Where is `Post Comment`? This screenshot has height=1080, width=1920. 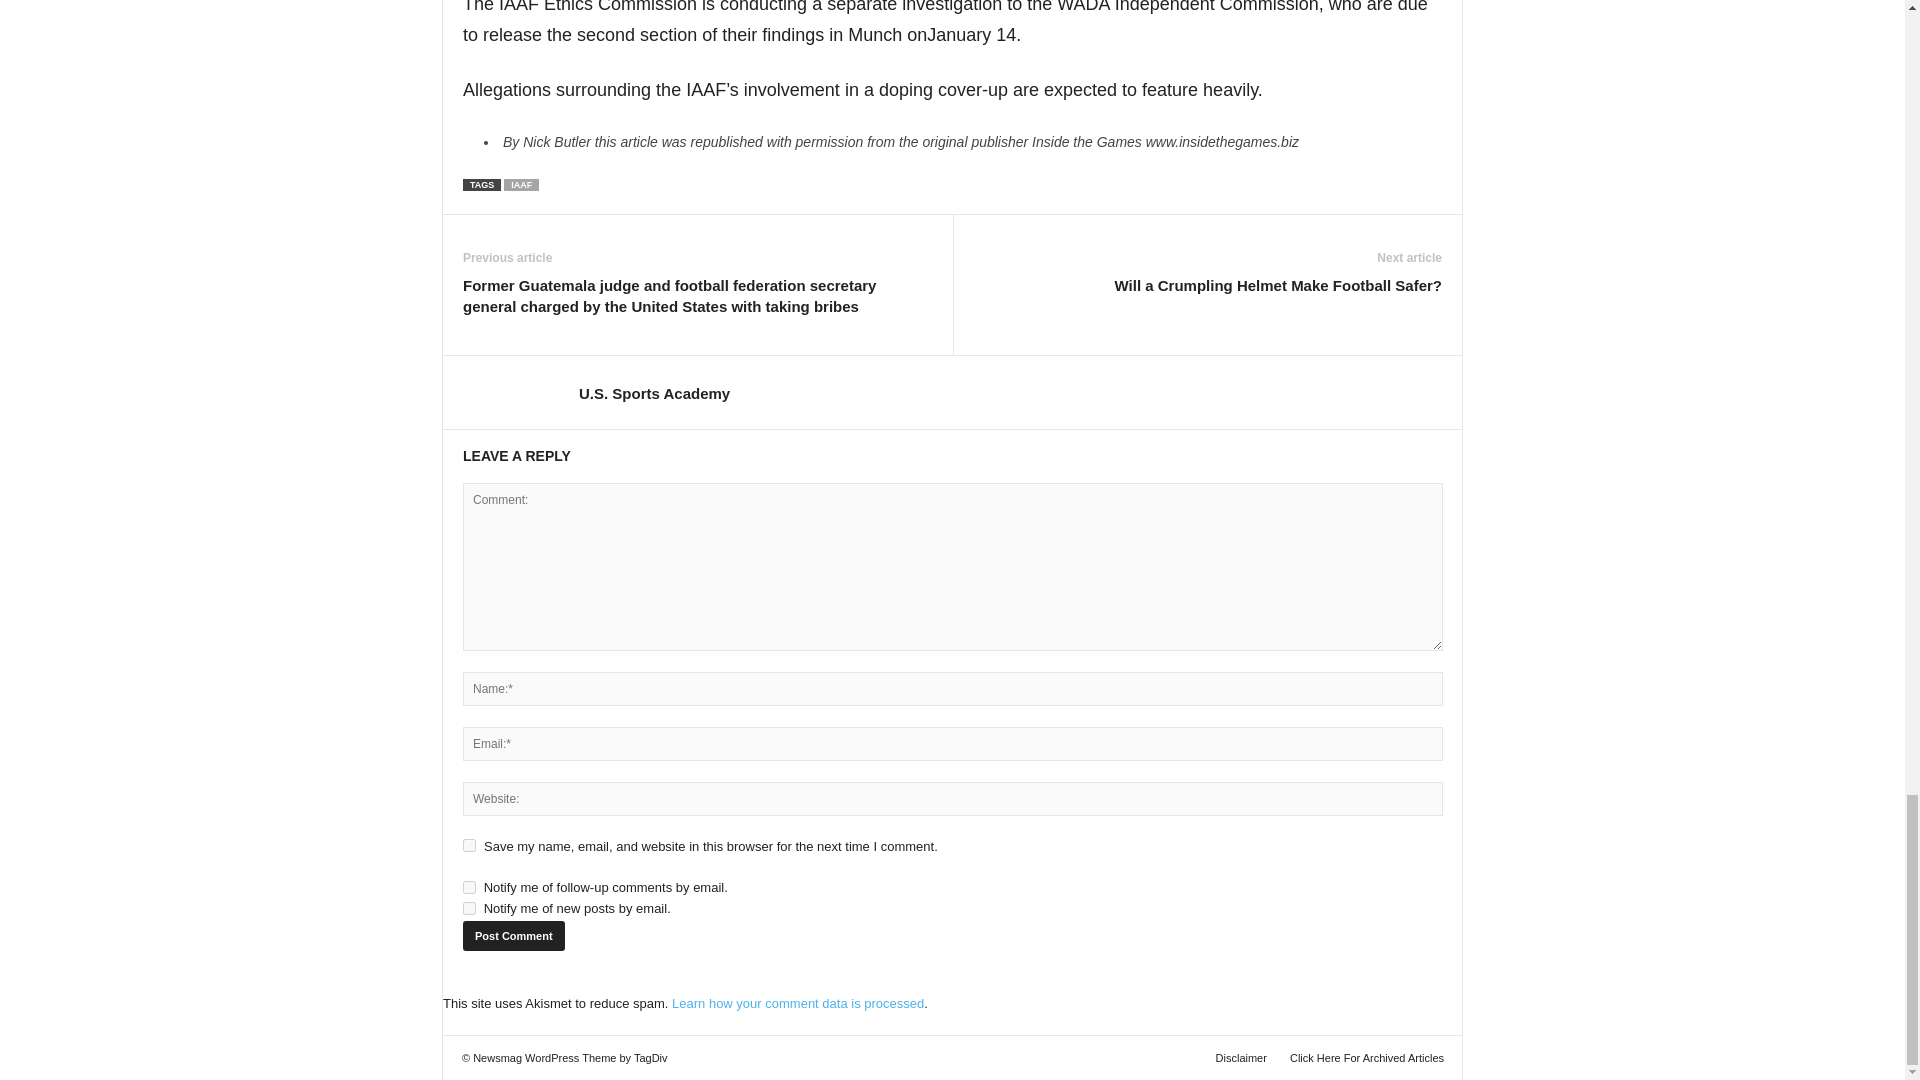 Post Comment is located at coordinates (513, 936).